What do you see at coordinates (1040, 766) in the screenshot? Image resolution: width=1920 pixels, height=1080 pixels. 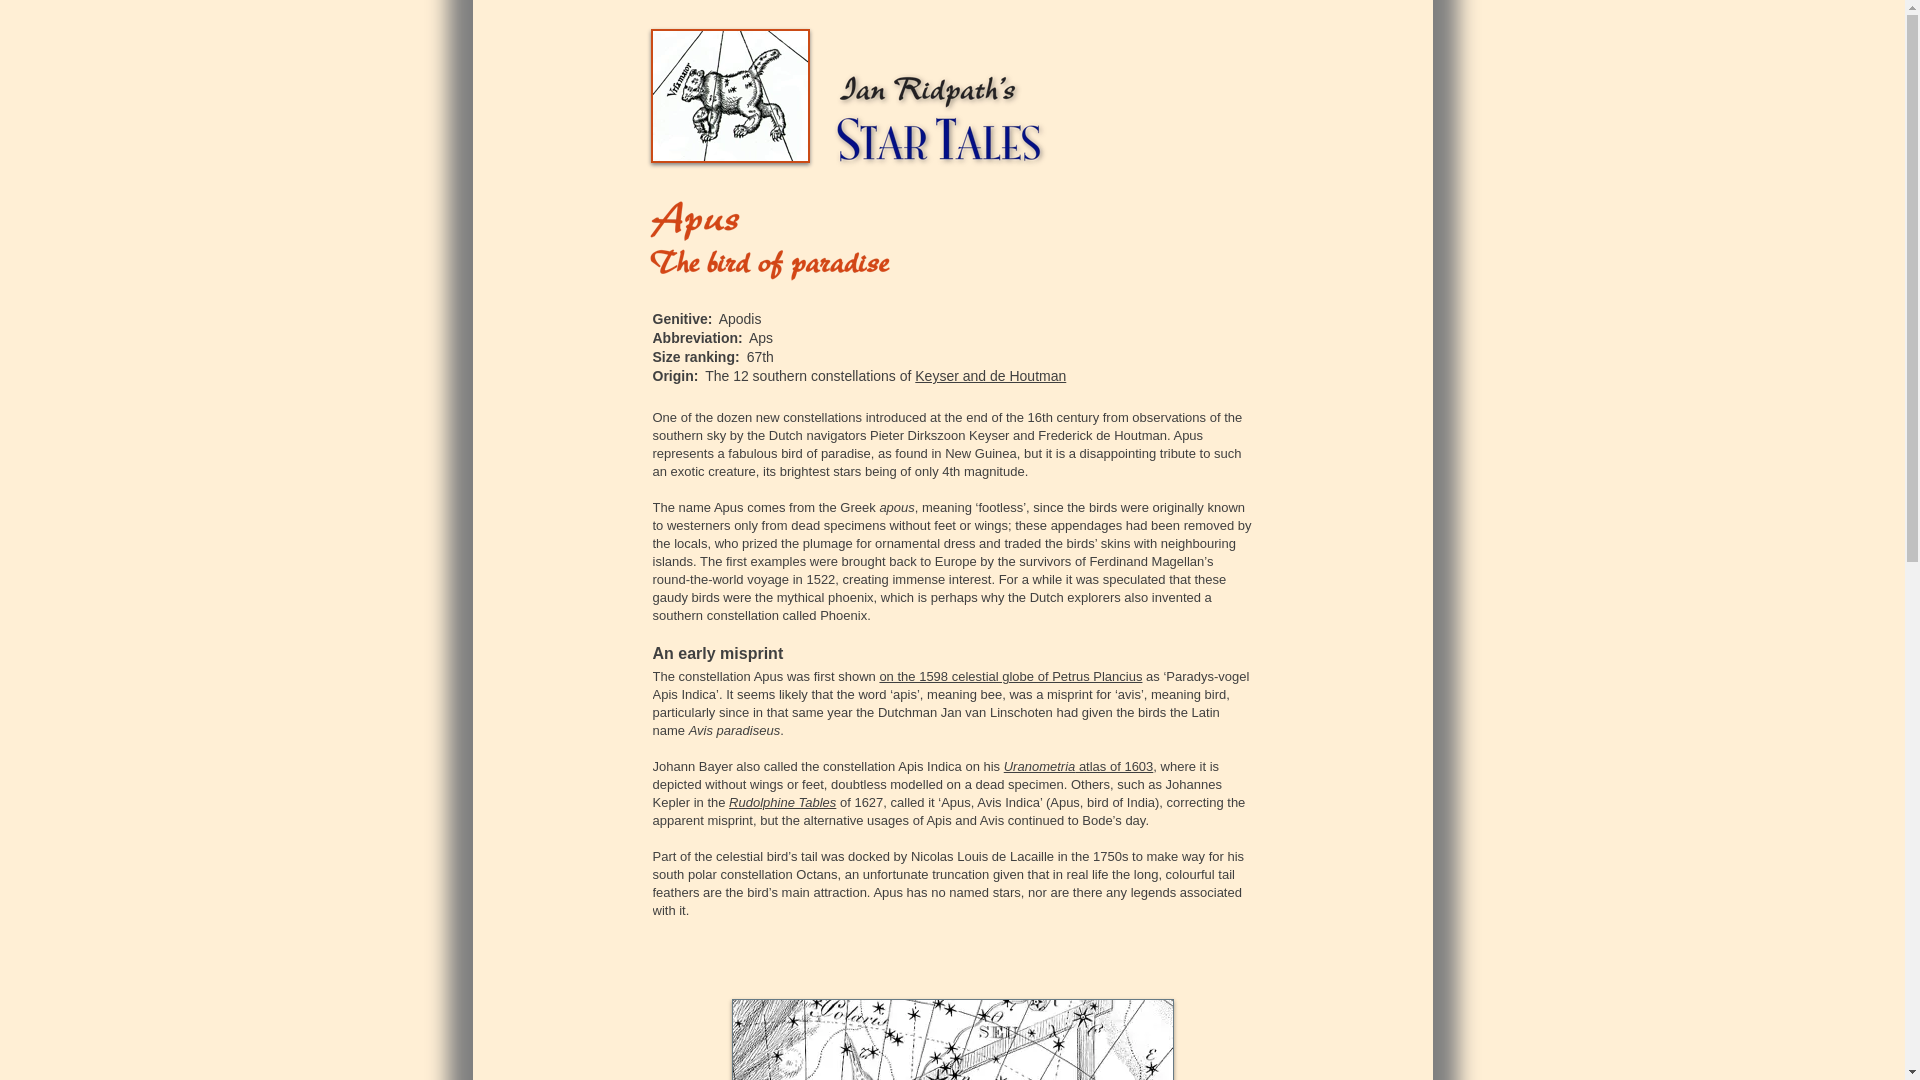 I see `Uranometria` at bounding box center [1040, 766].